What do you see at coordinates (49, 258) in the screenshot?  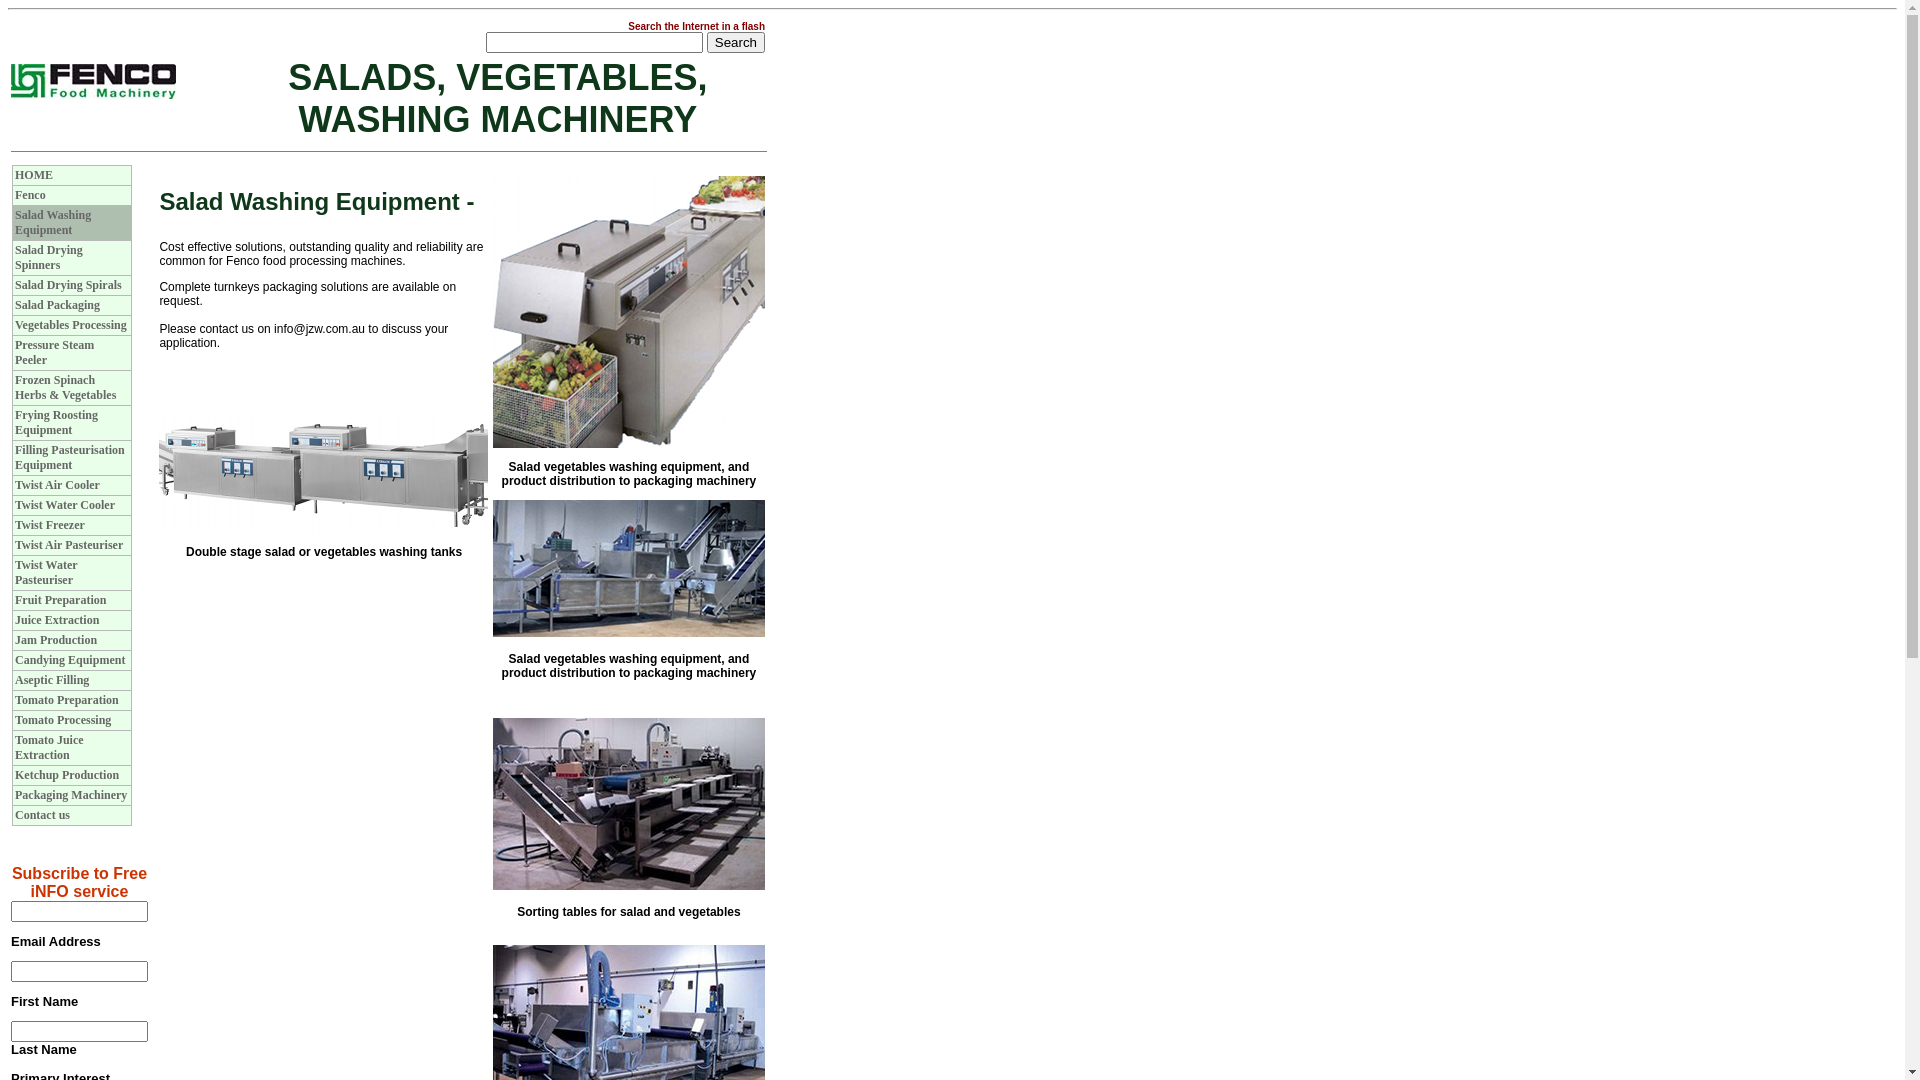 I see `Salad Drying Spinners` at bounding box center [49, 258].